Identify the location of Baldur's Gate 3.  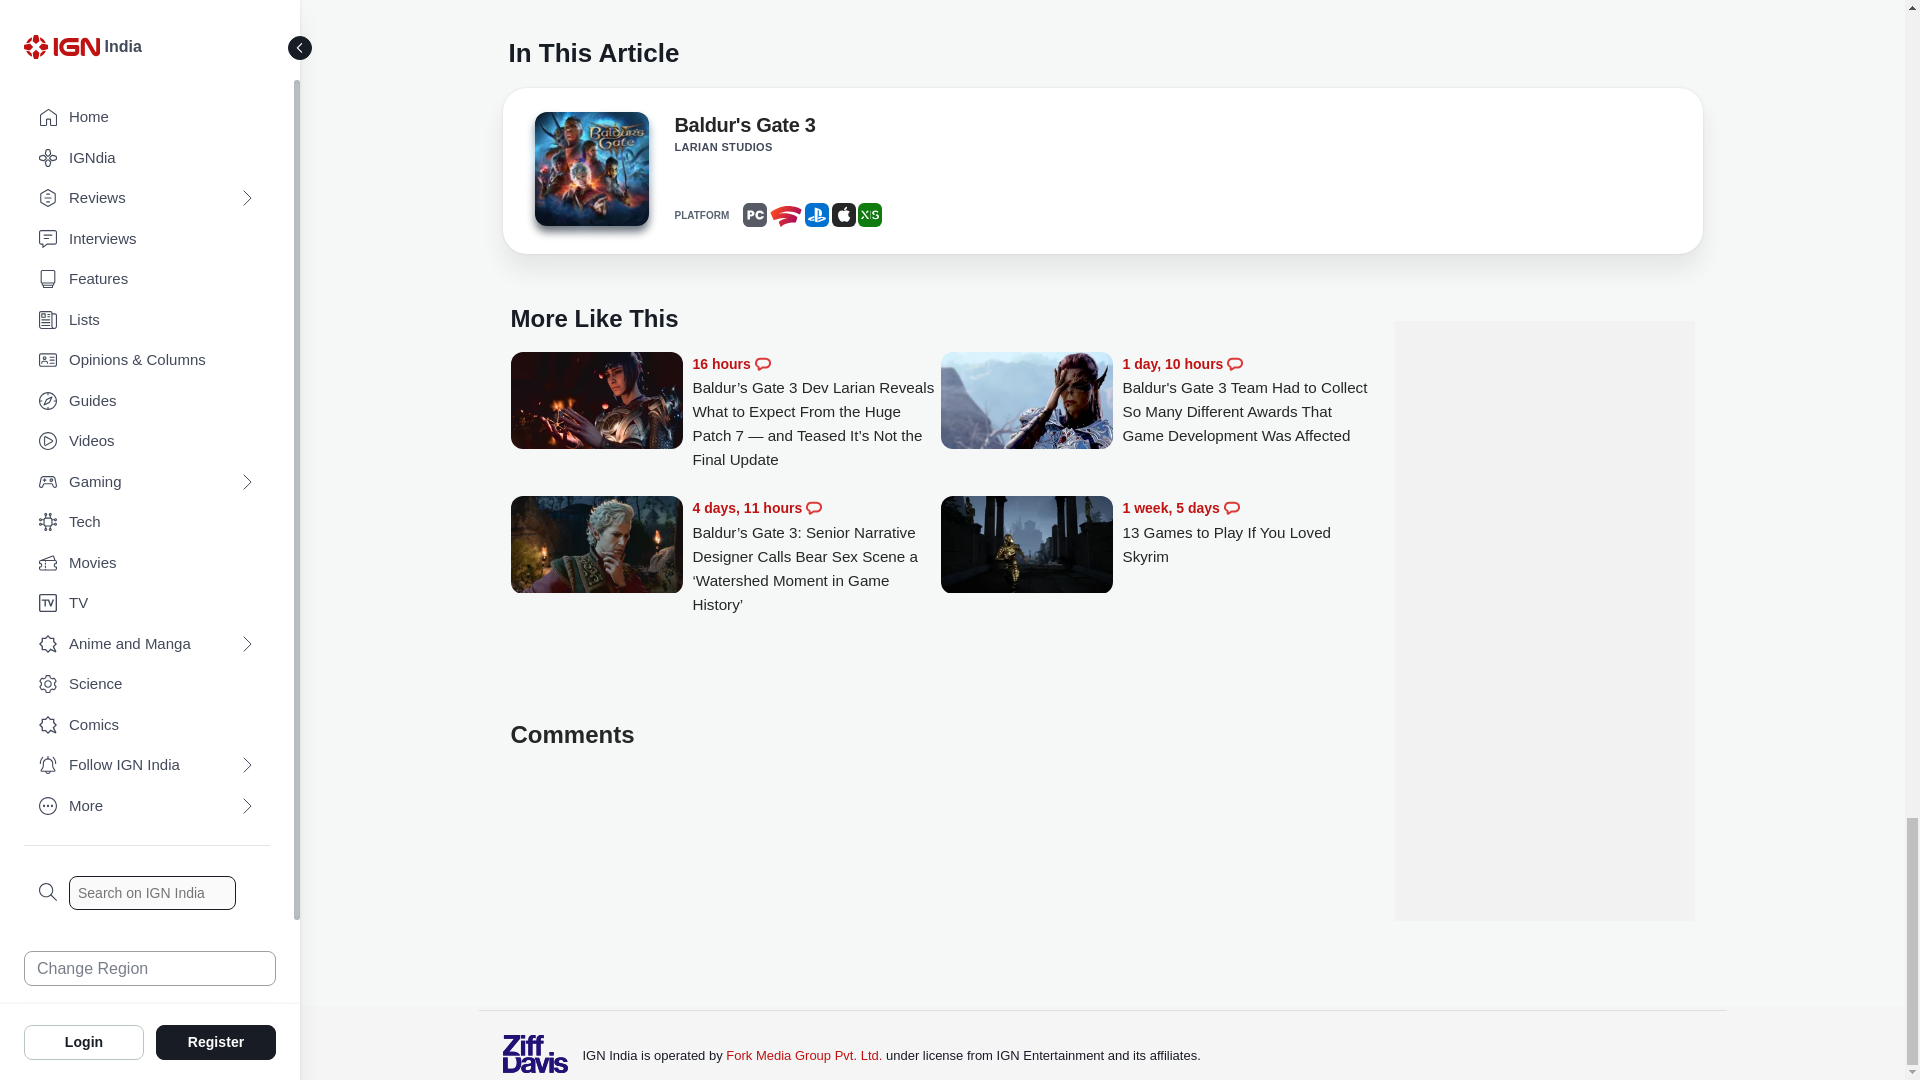
(590, 174).